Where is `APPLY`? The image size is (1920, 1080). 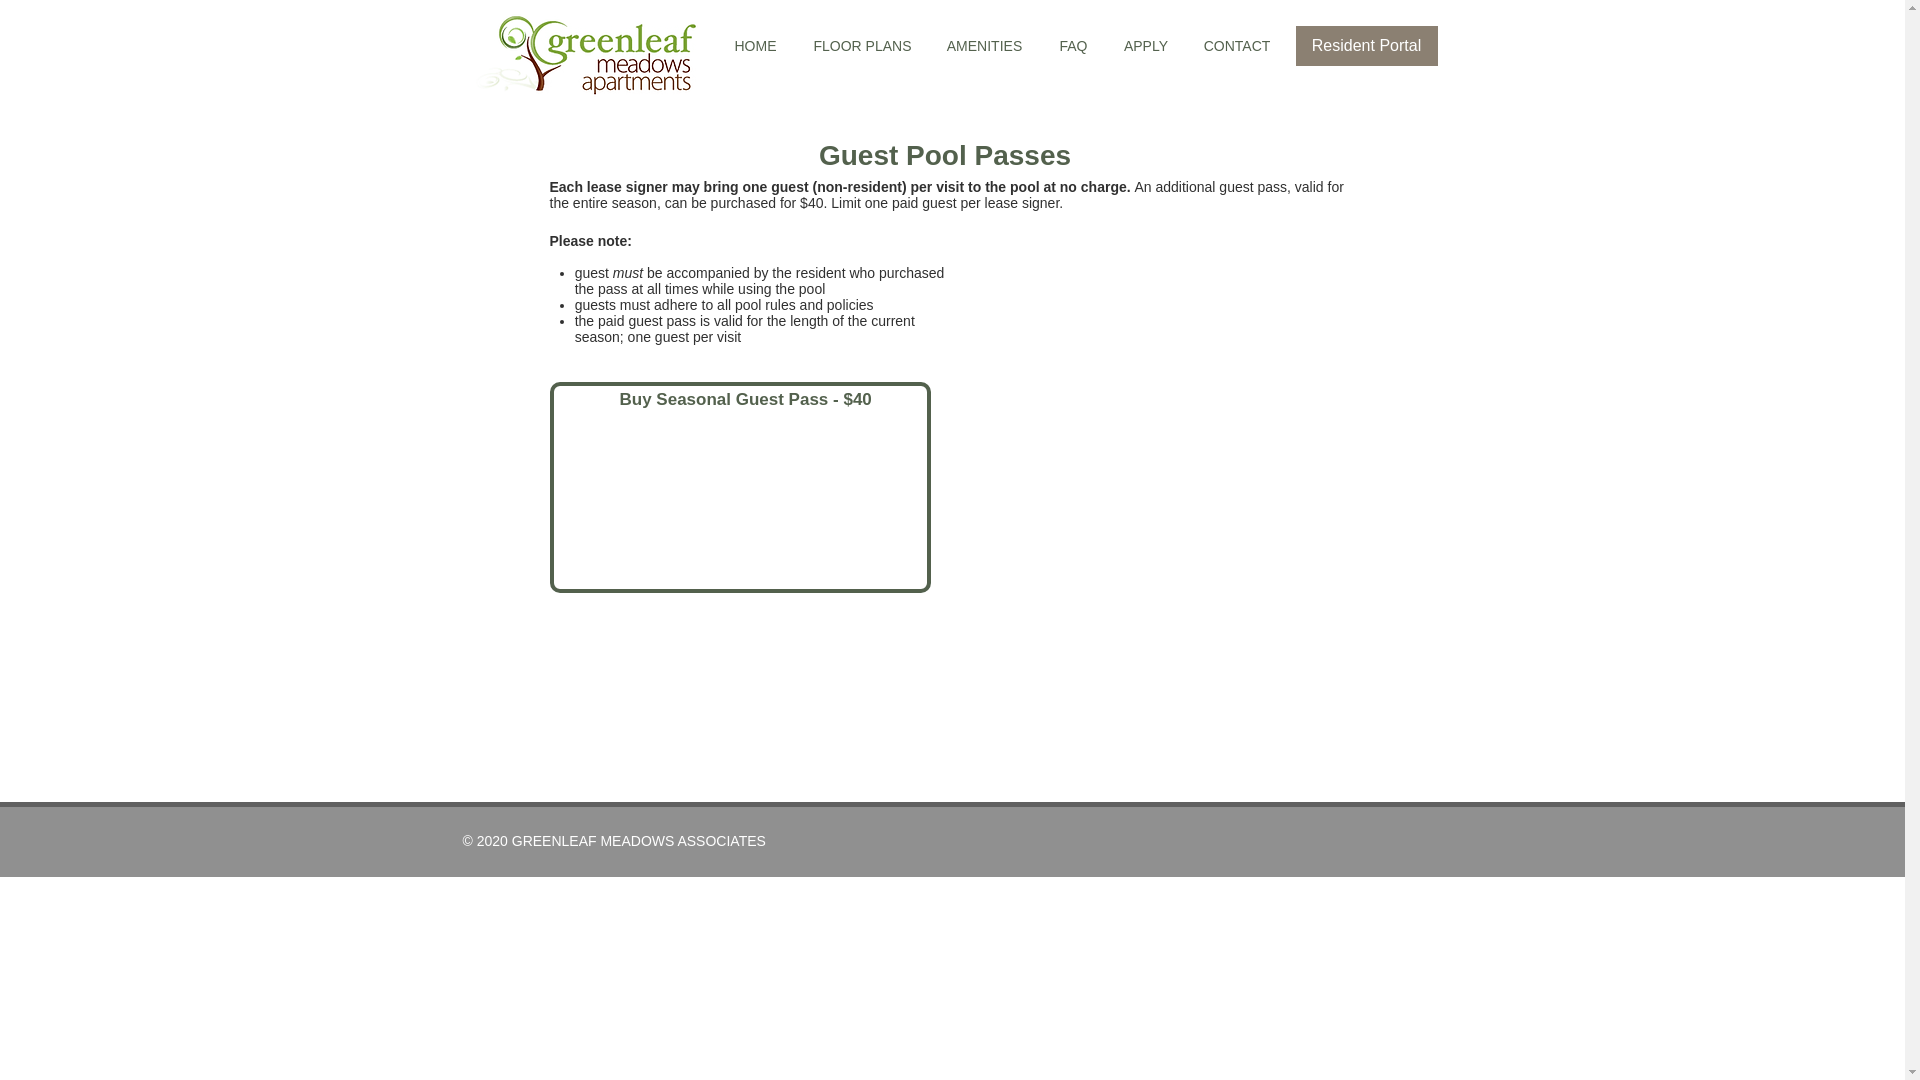 APPLY is located at coordinates (1144, 46).